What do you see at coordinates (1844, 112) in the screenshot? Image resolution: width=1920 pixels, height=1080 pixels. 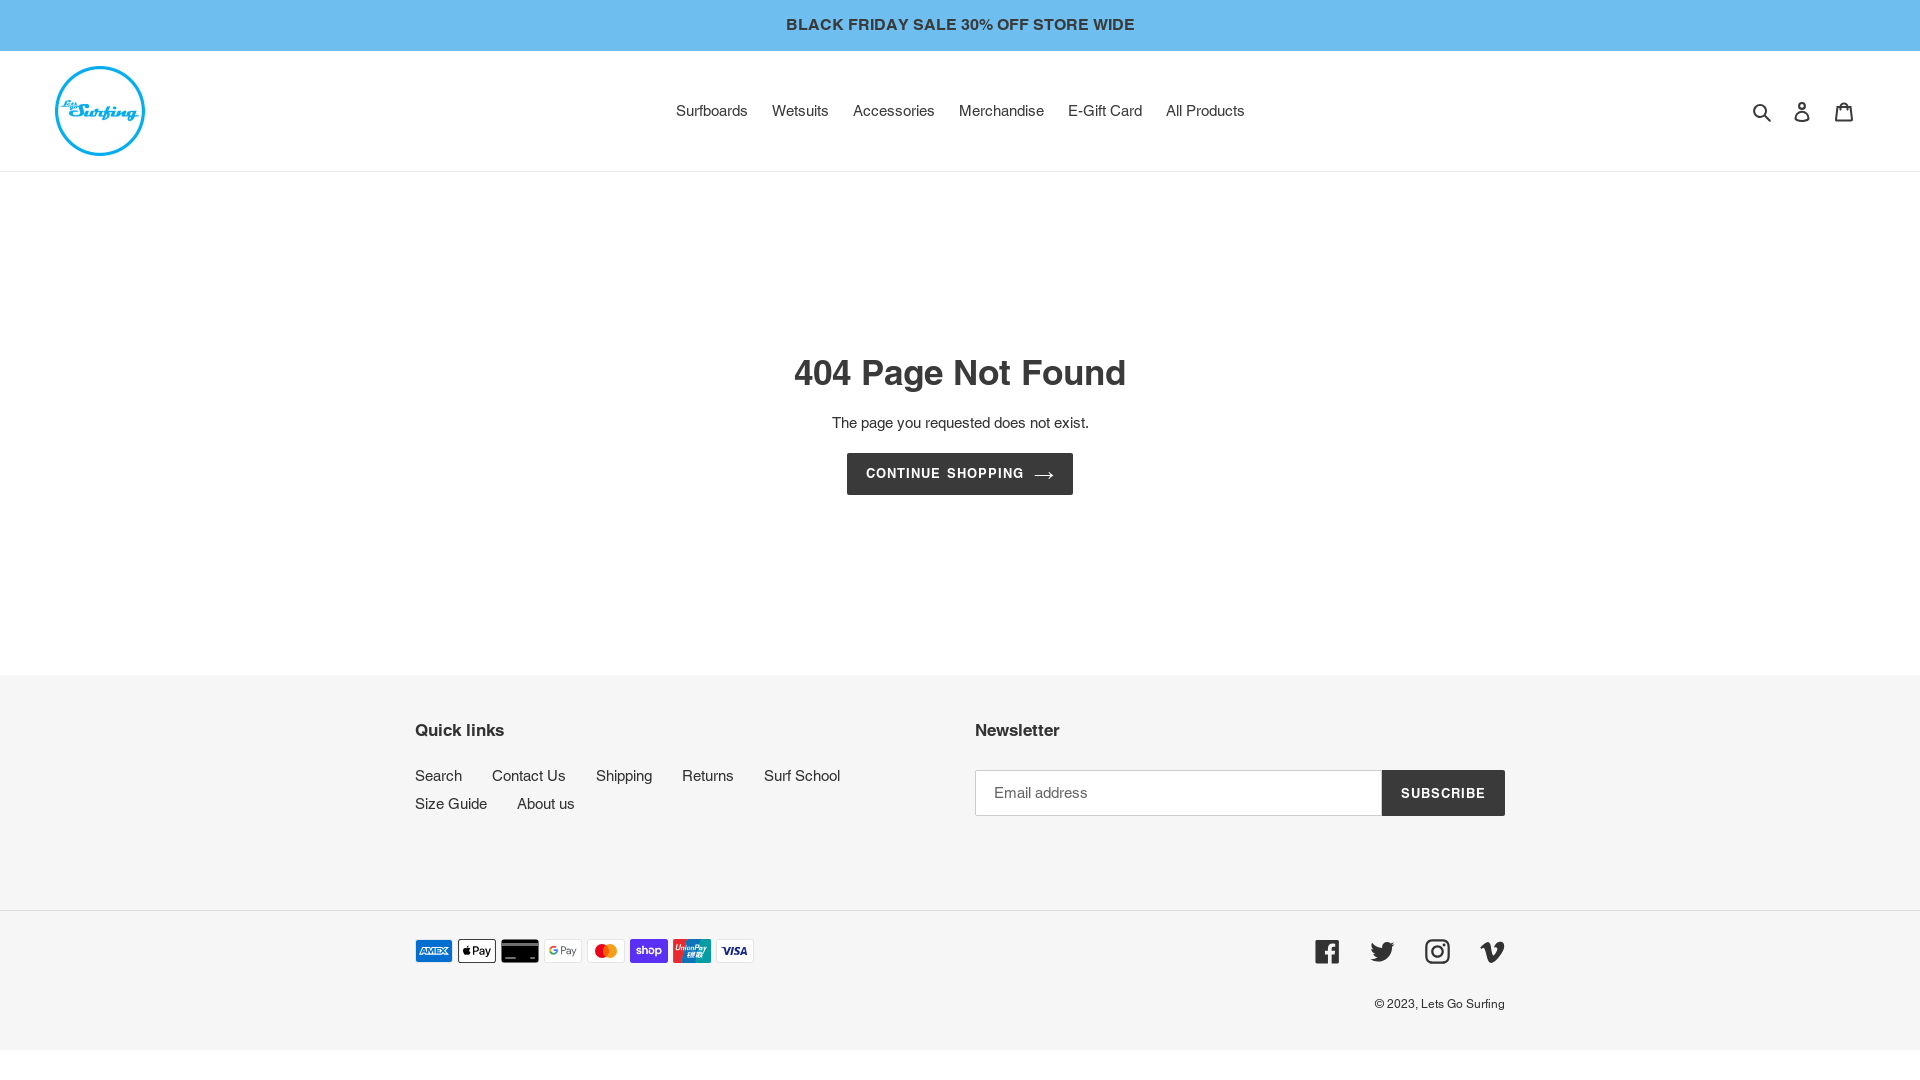 I see `Cart` at bounding box center [1844, 112].